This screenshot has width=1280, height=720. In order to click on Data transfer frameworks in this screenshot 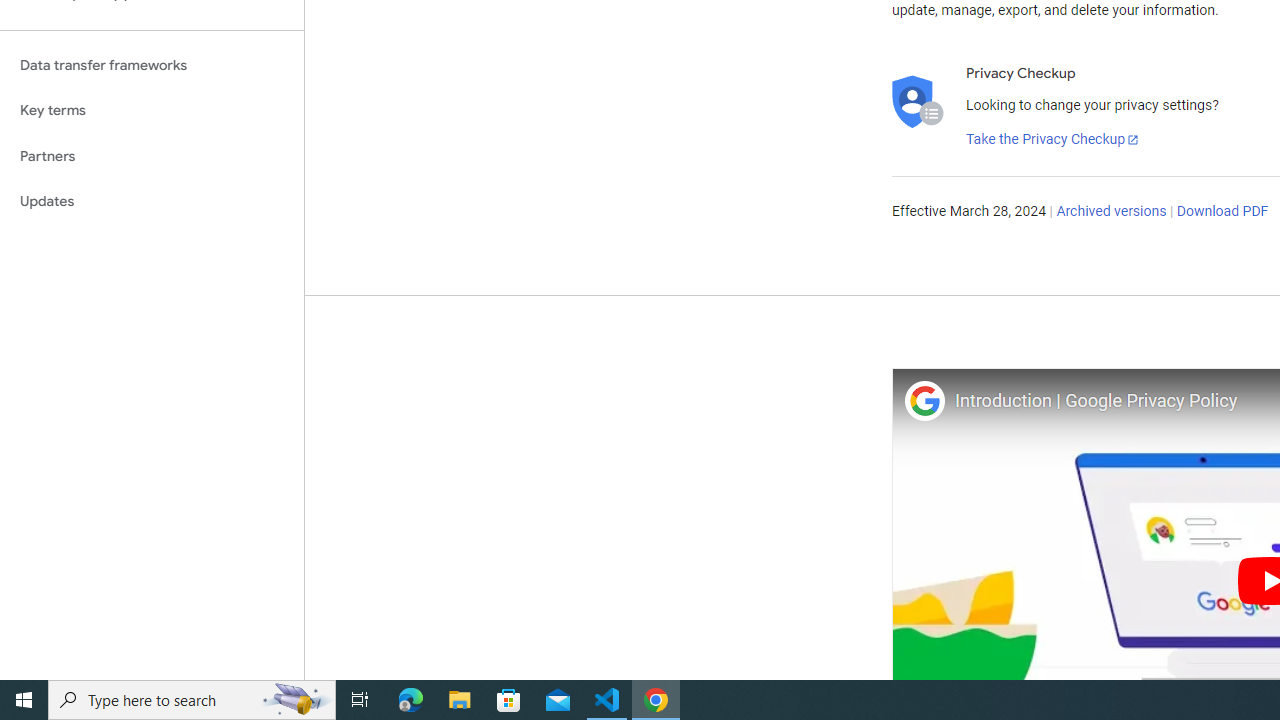, I will do `click(152, 65)`.